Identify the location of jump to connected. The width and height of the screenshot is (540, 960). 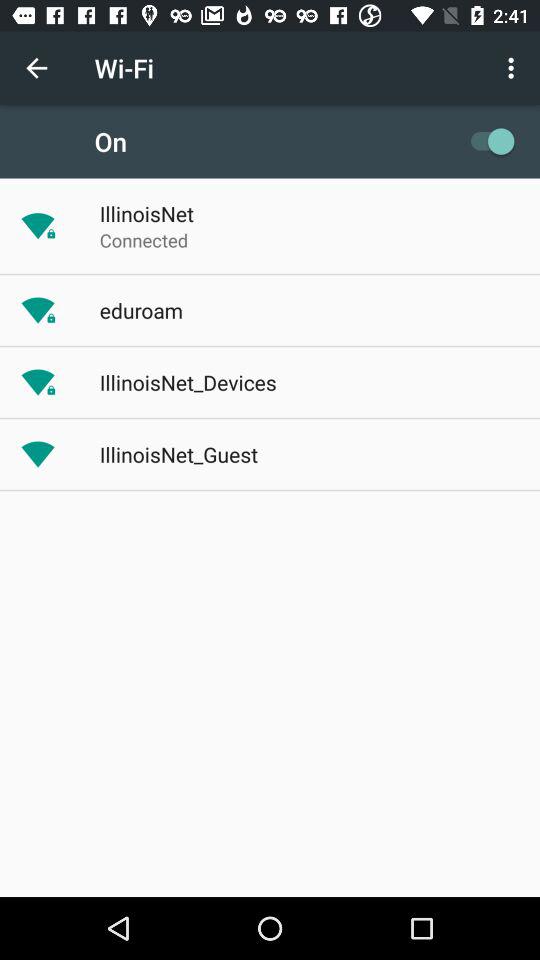
(144, 240).